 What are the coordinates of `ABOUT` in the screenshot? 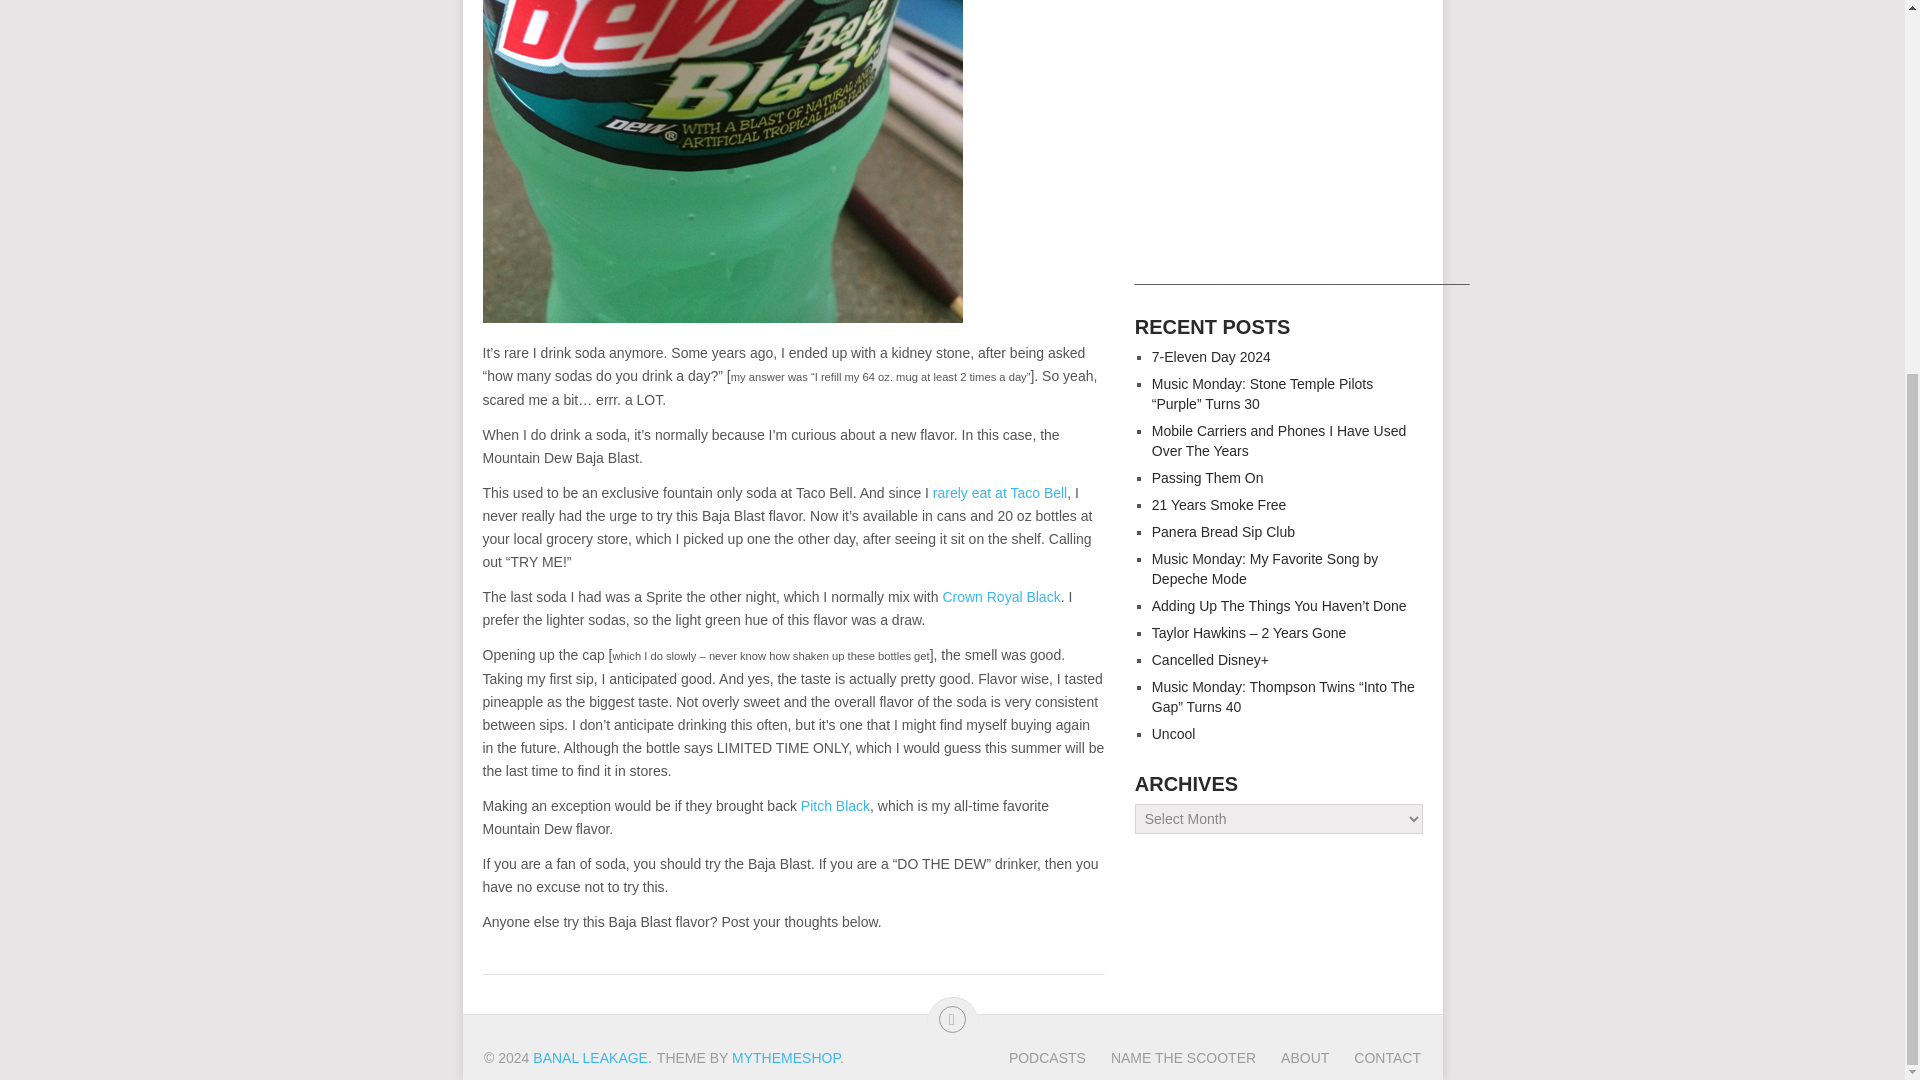 It's located at (1292, 1057).